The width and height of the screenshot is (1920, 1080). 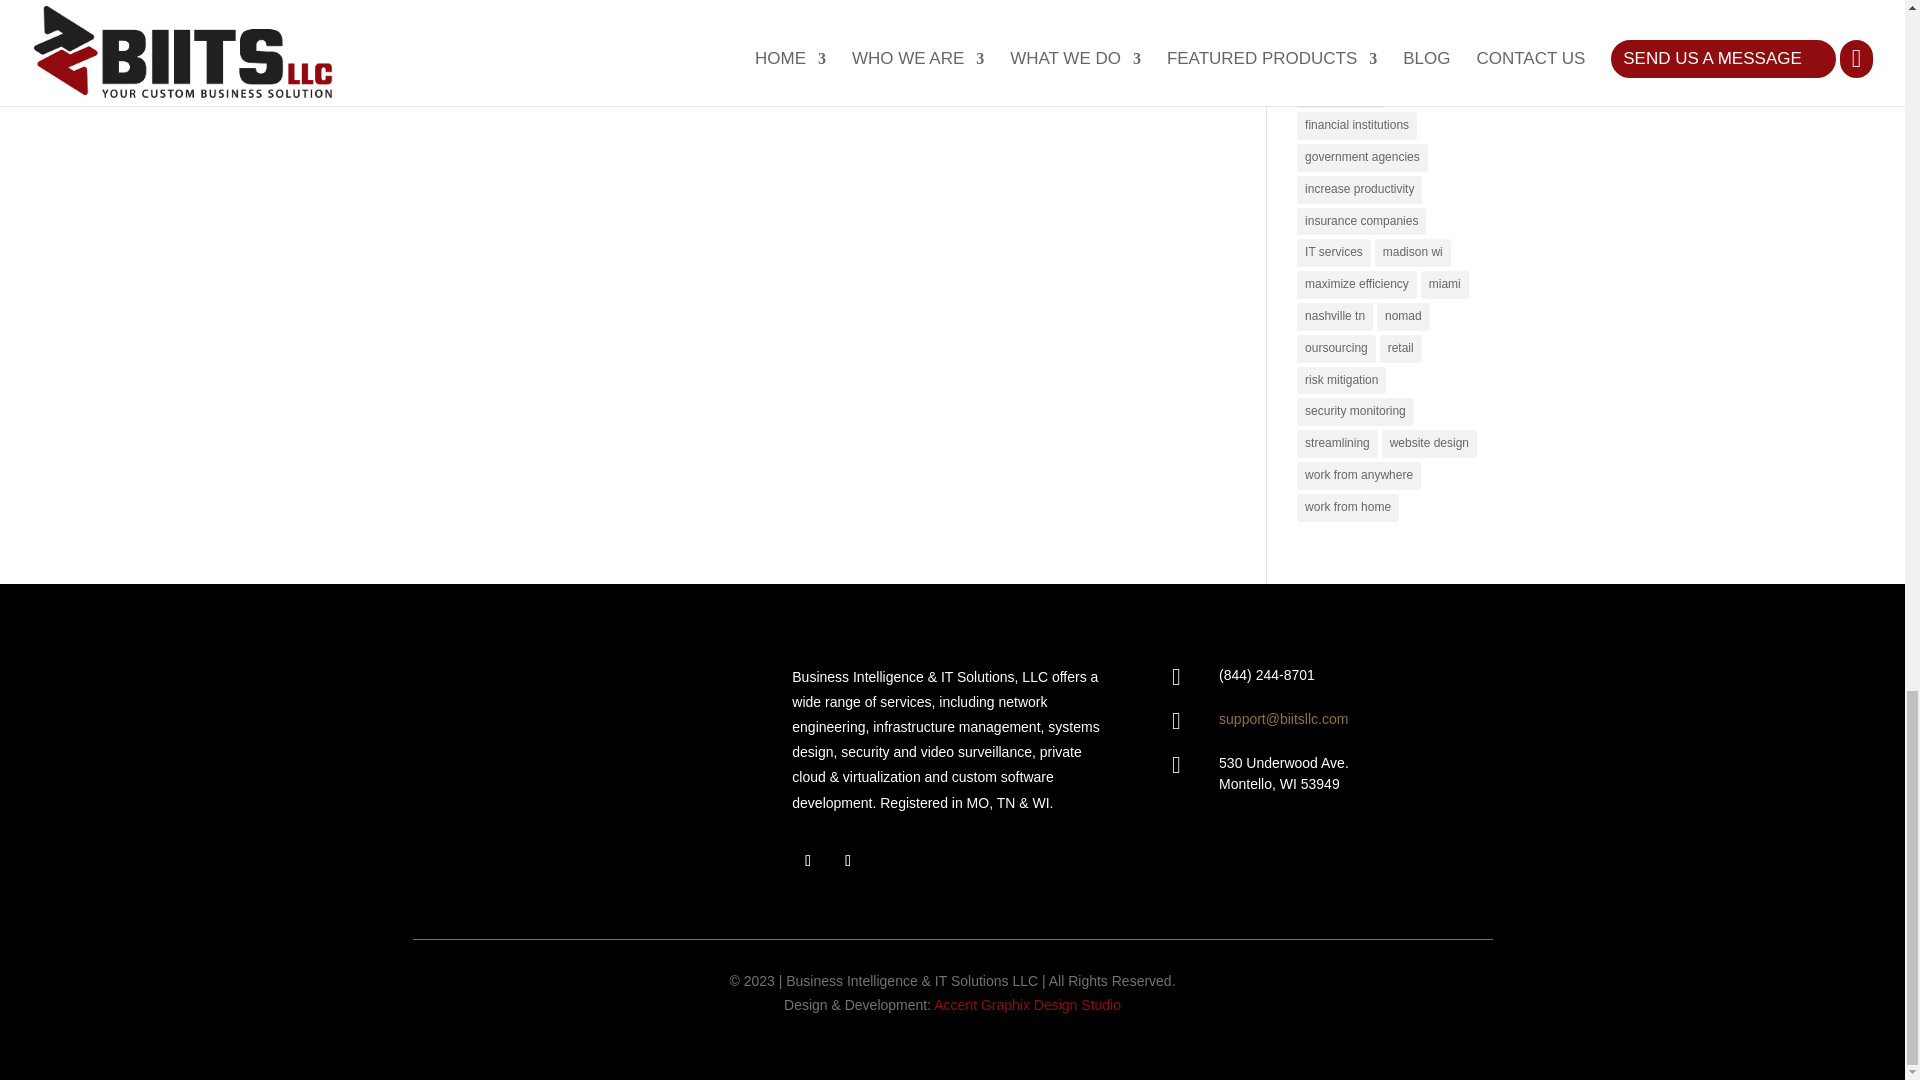 I want to click on Follow on LinkedIn, so click(x=848, y=860).